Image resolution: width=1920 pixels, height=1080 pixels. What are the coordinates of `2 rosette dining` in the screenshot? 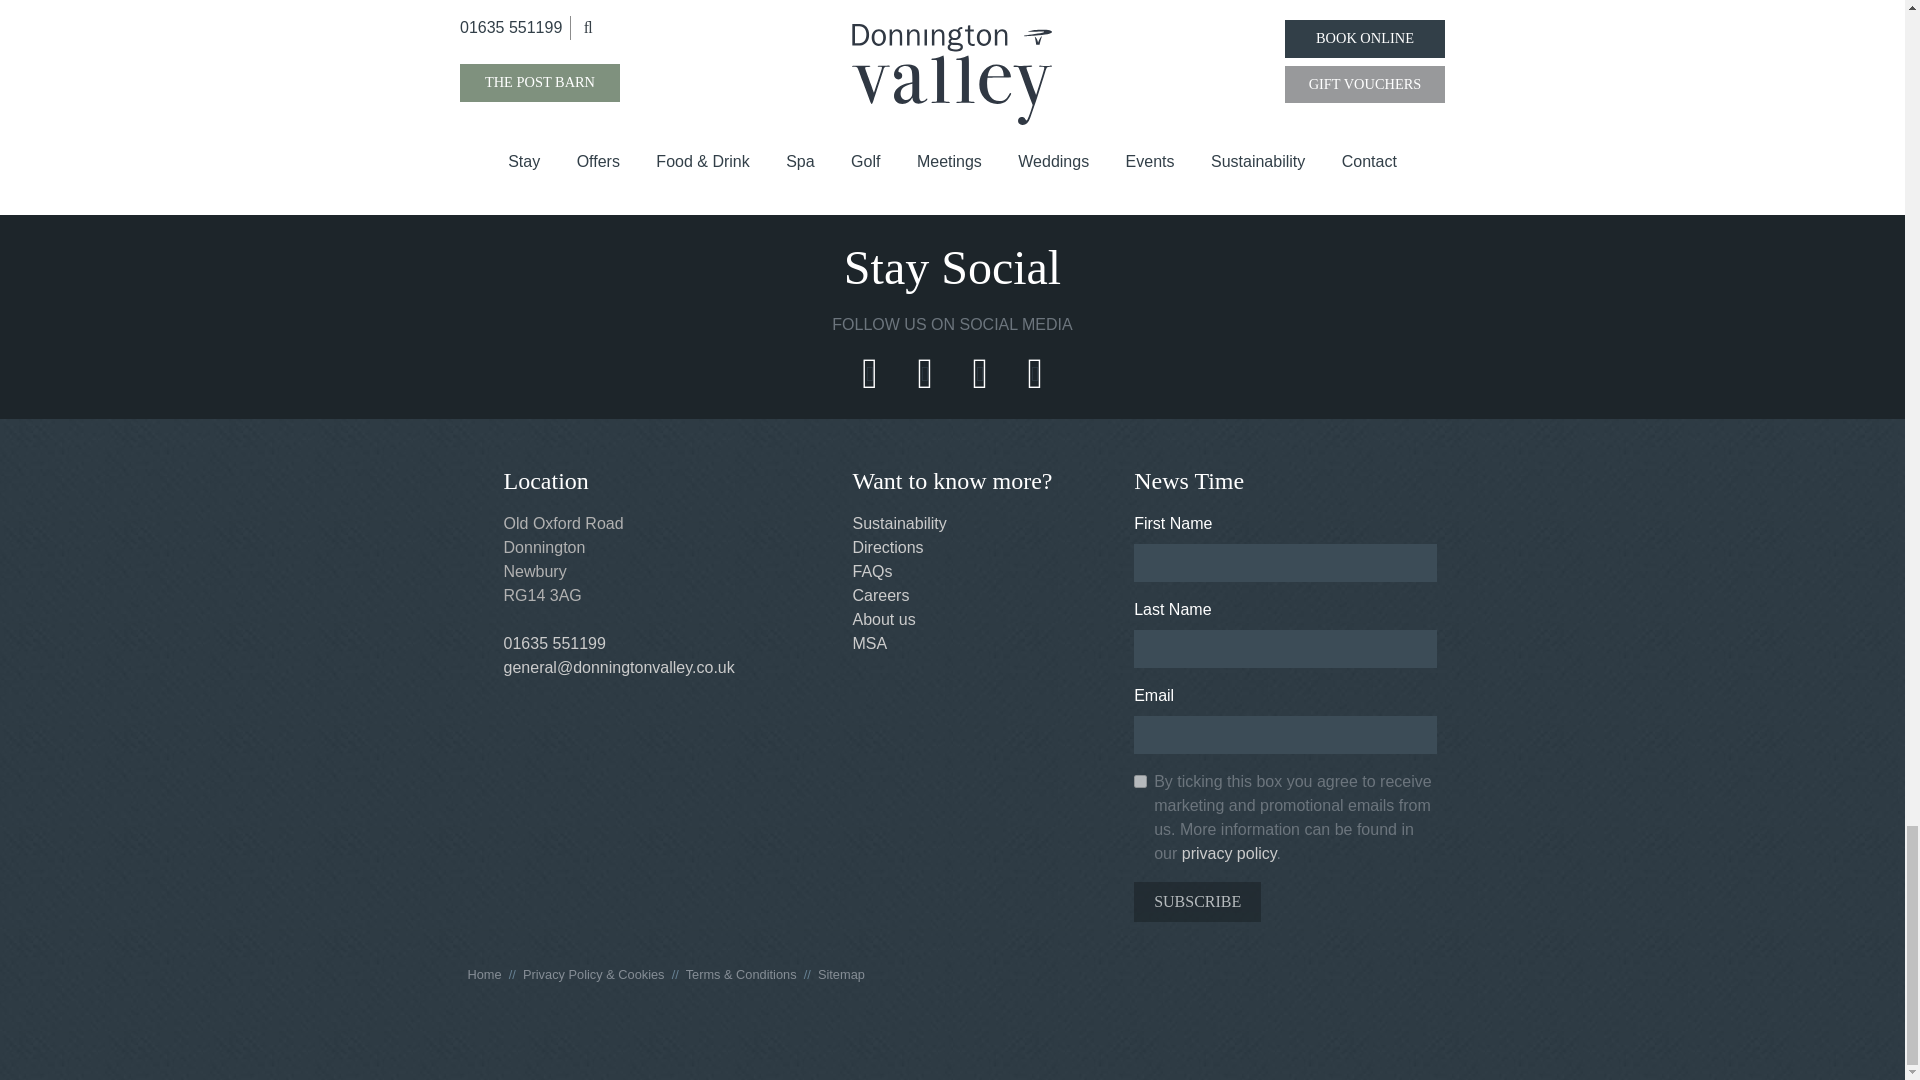 It's located at (1173, 86).